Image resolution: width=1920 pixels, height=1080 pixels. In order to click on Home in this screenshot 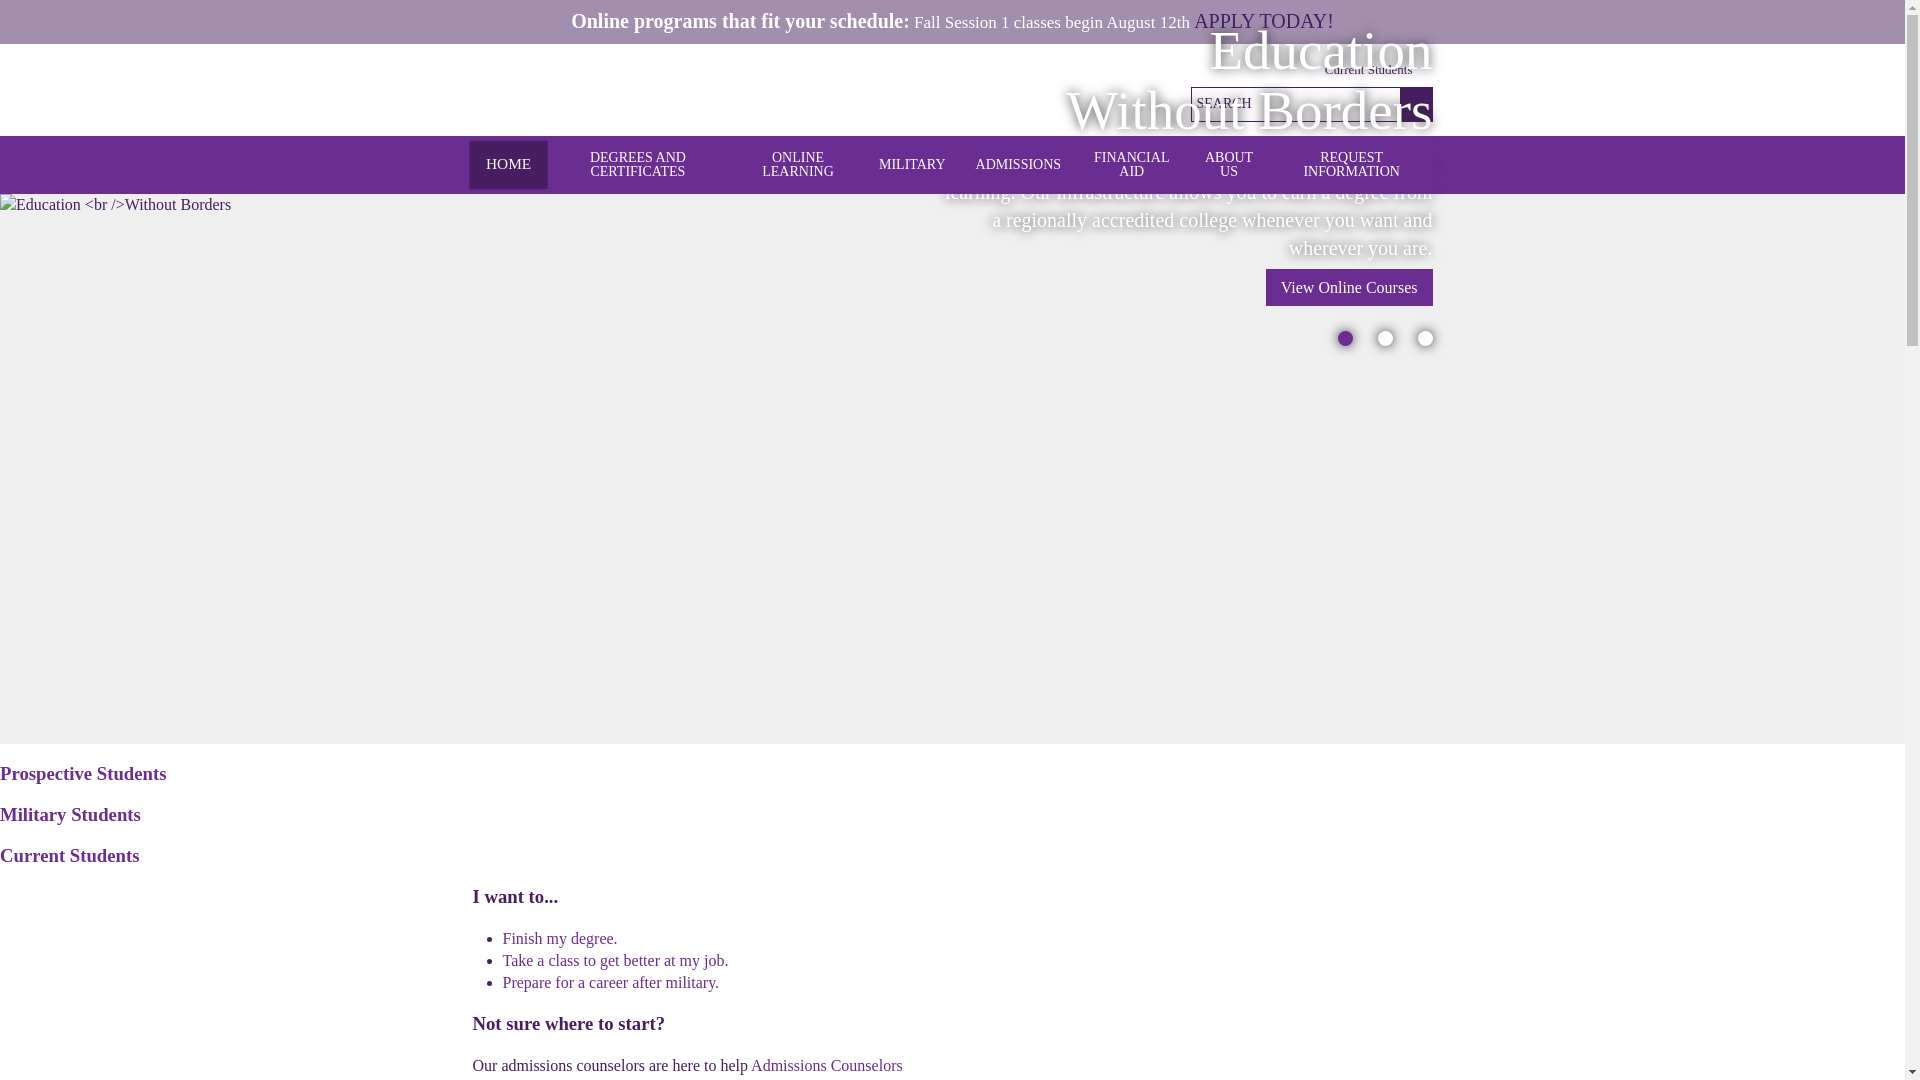, I will do `click(504, 162)`.